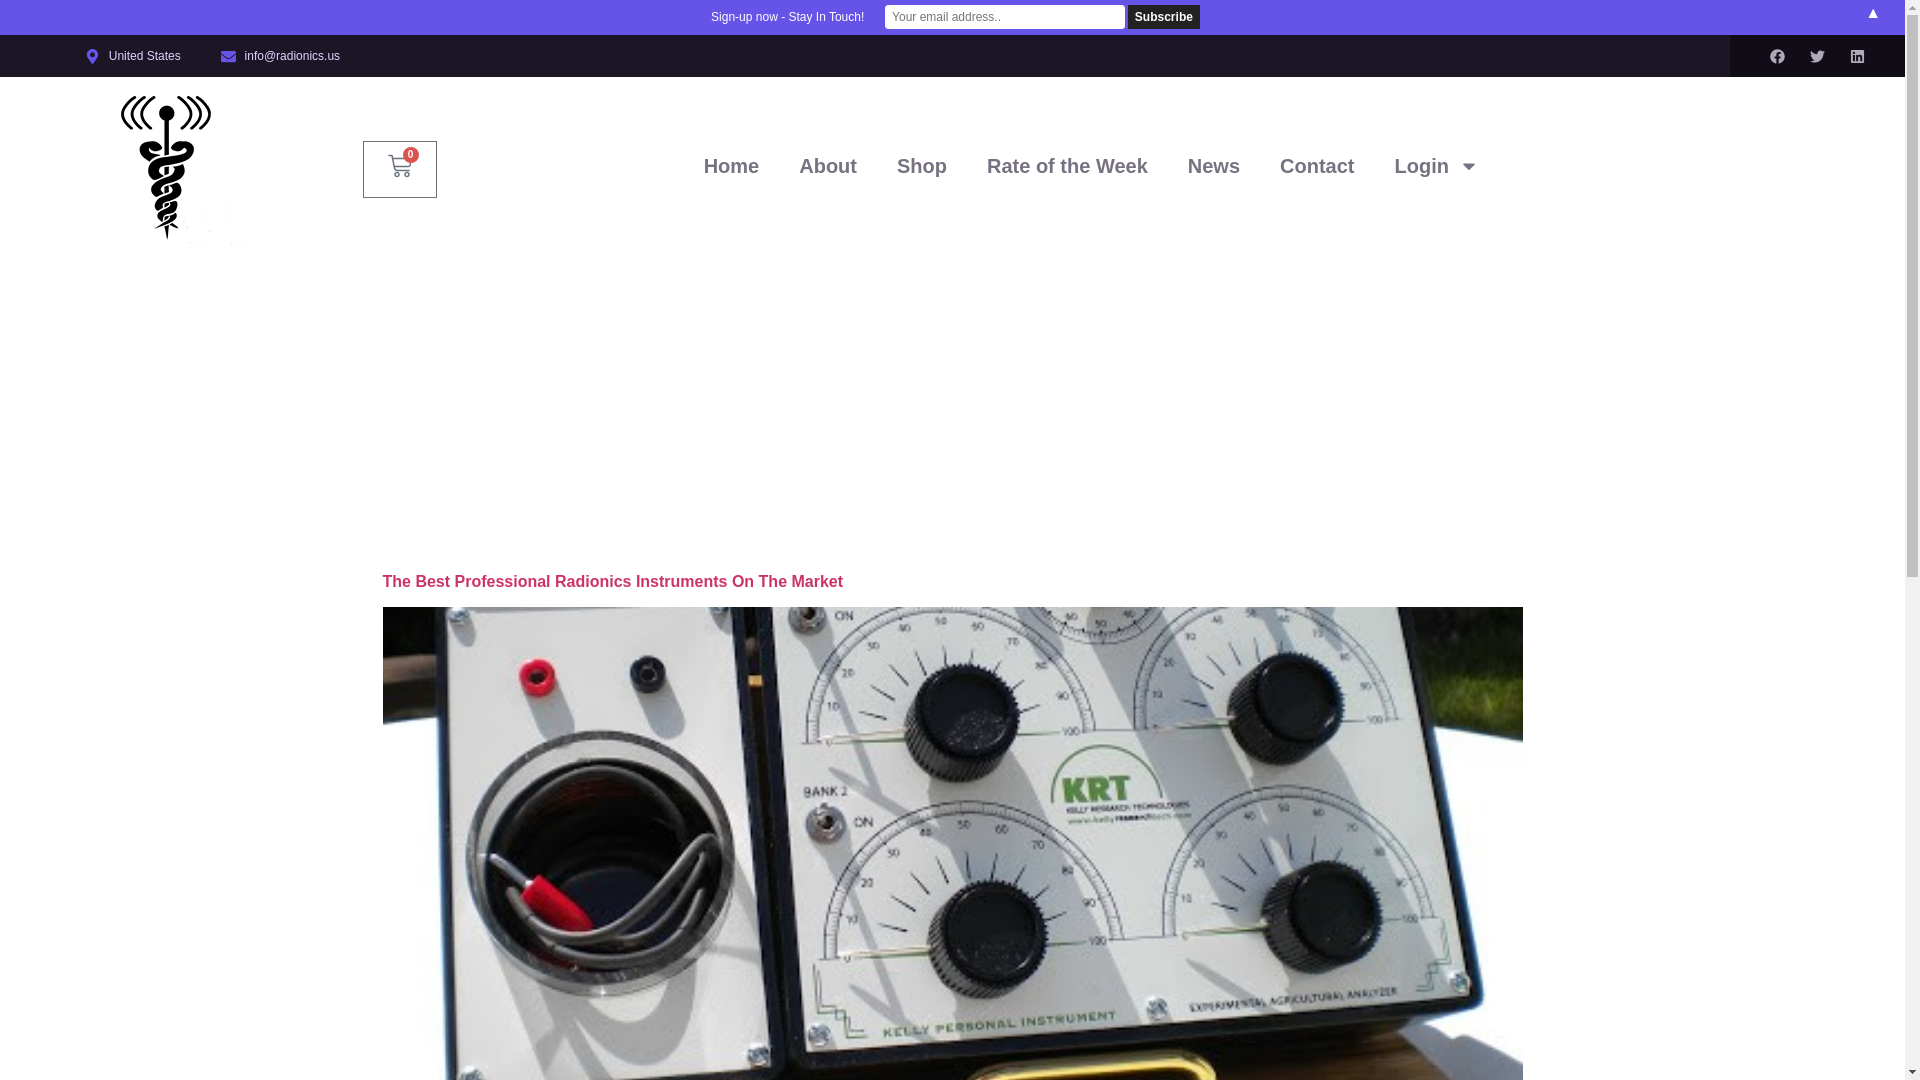 The height and width of the screenshot is (1080, 1920). I want to click on About, so click(828, 166).